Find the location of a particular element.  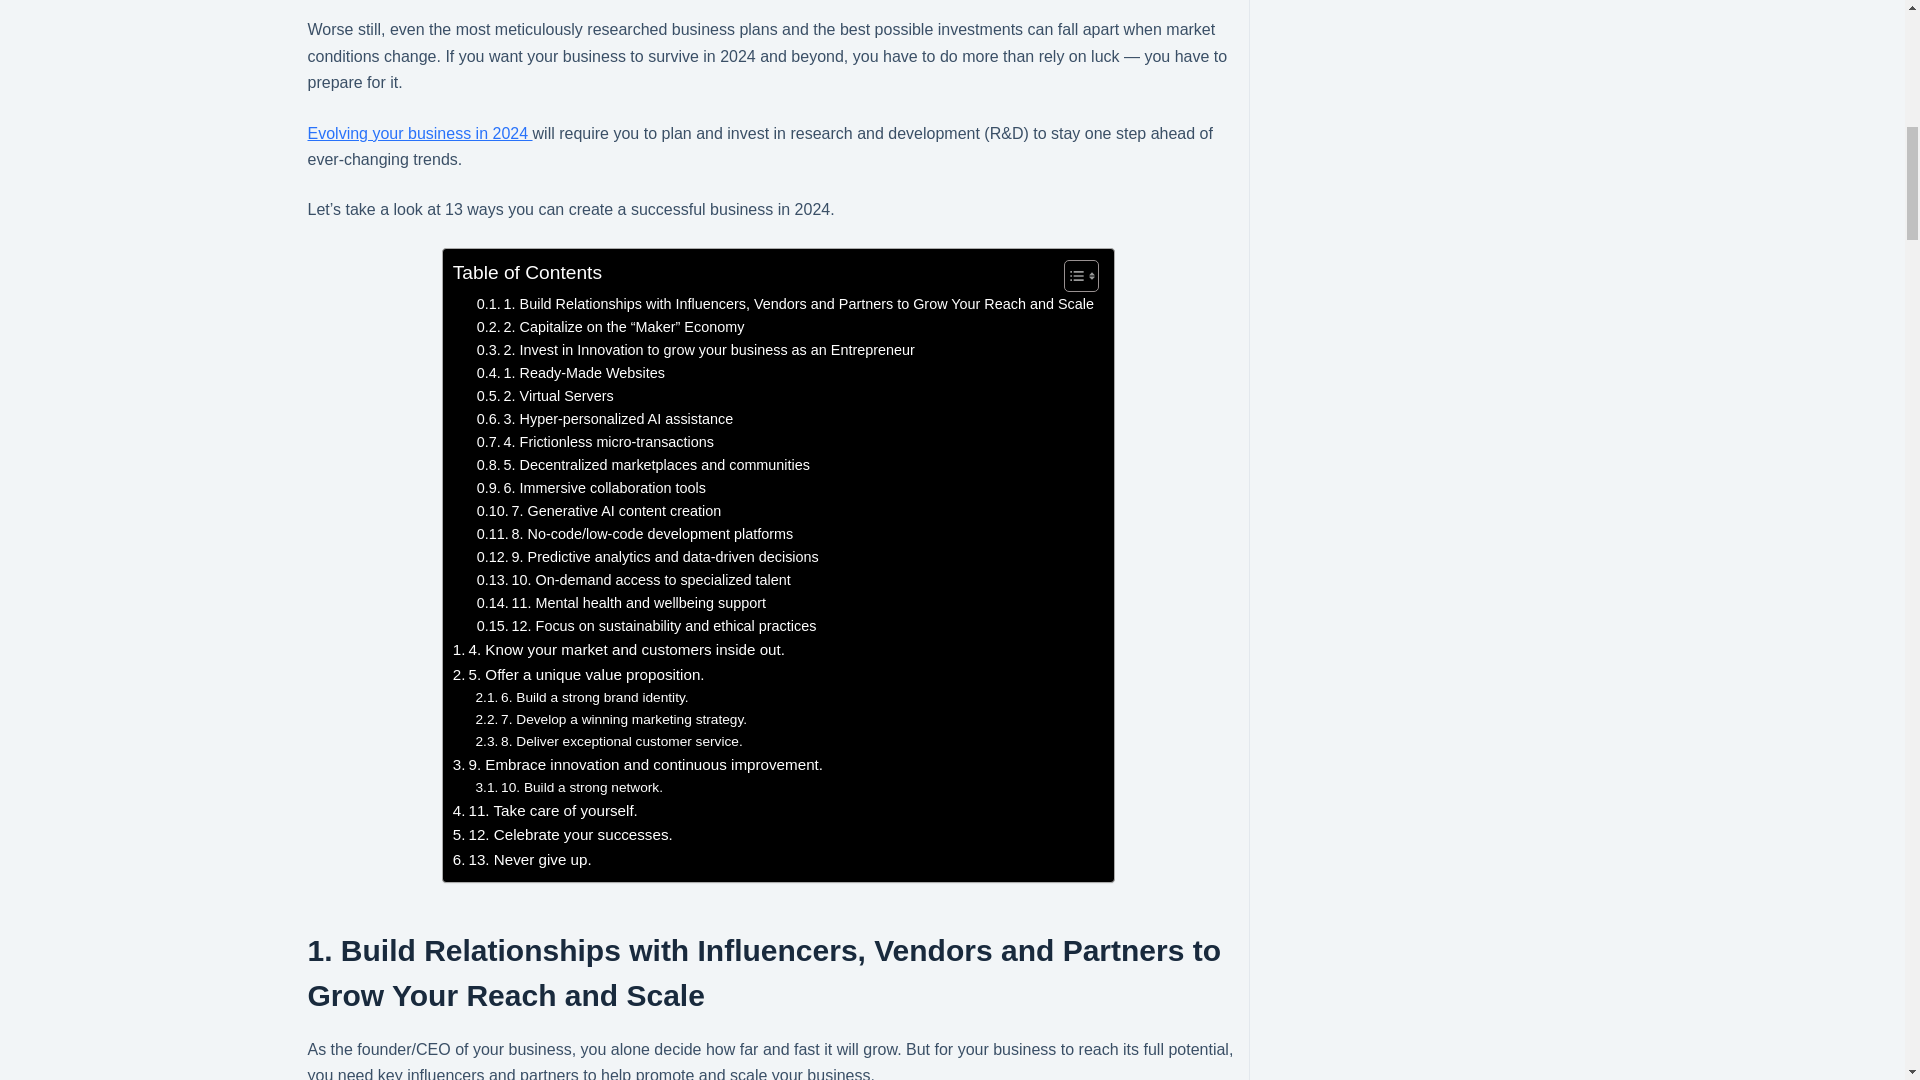

3. Hyper-personalized AI assistance is located at coordinates (604, 419).